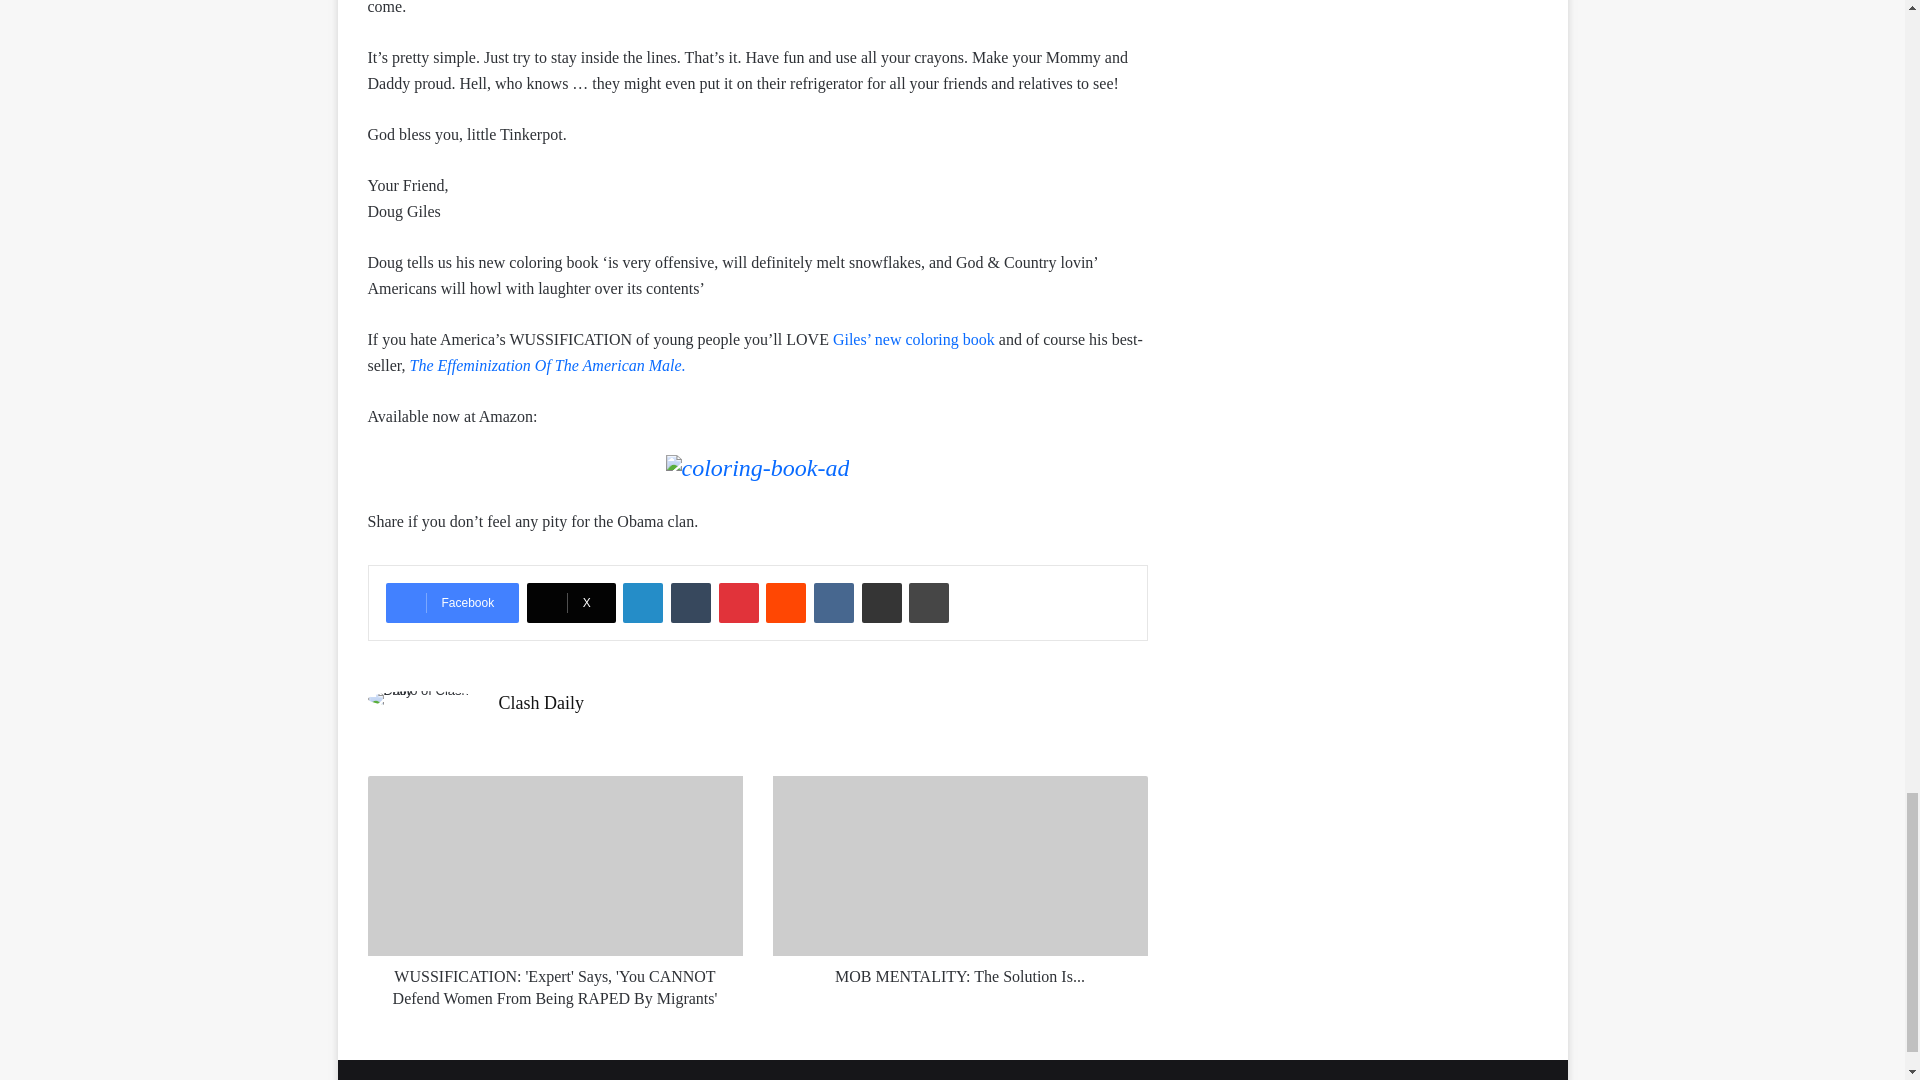  I want to click on LinkedIn, so click(642, 603).